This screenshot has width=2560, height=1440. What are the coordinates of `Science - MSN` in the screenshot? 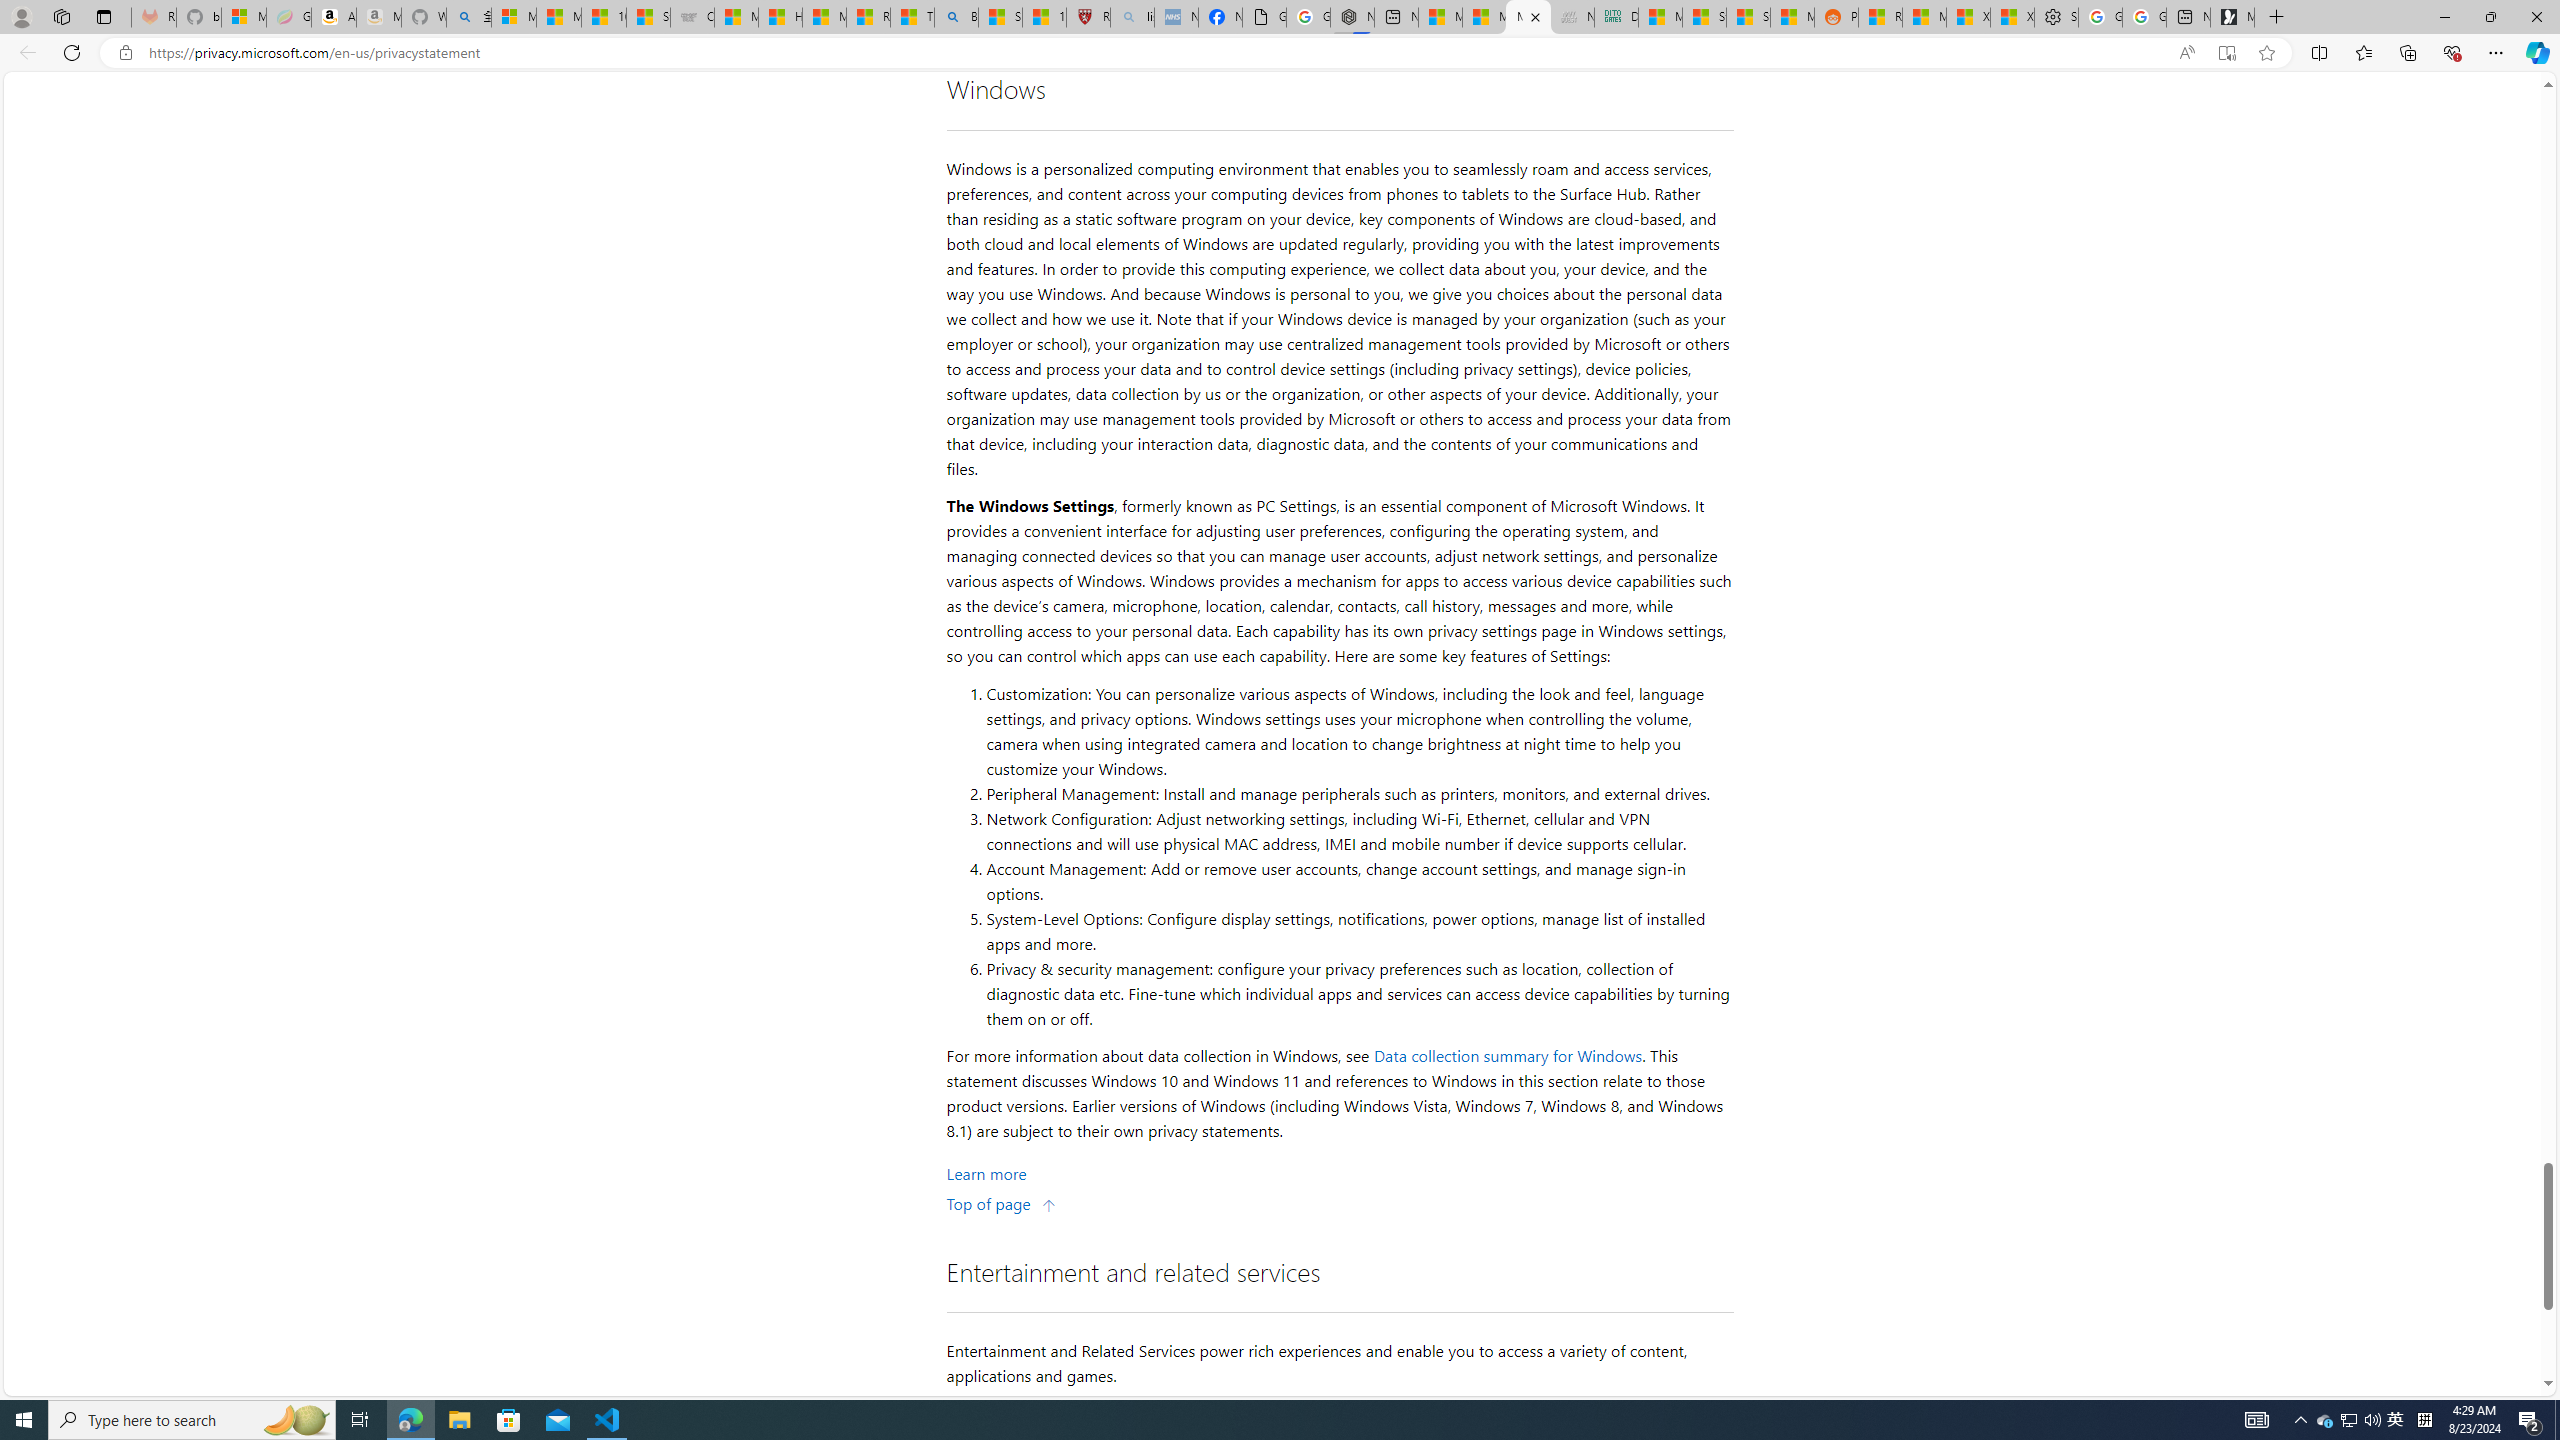 It's located at (1000, 17).